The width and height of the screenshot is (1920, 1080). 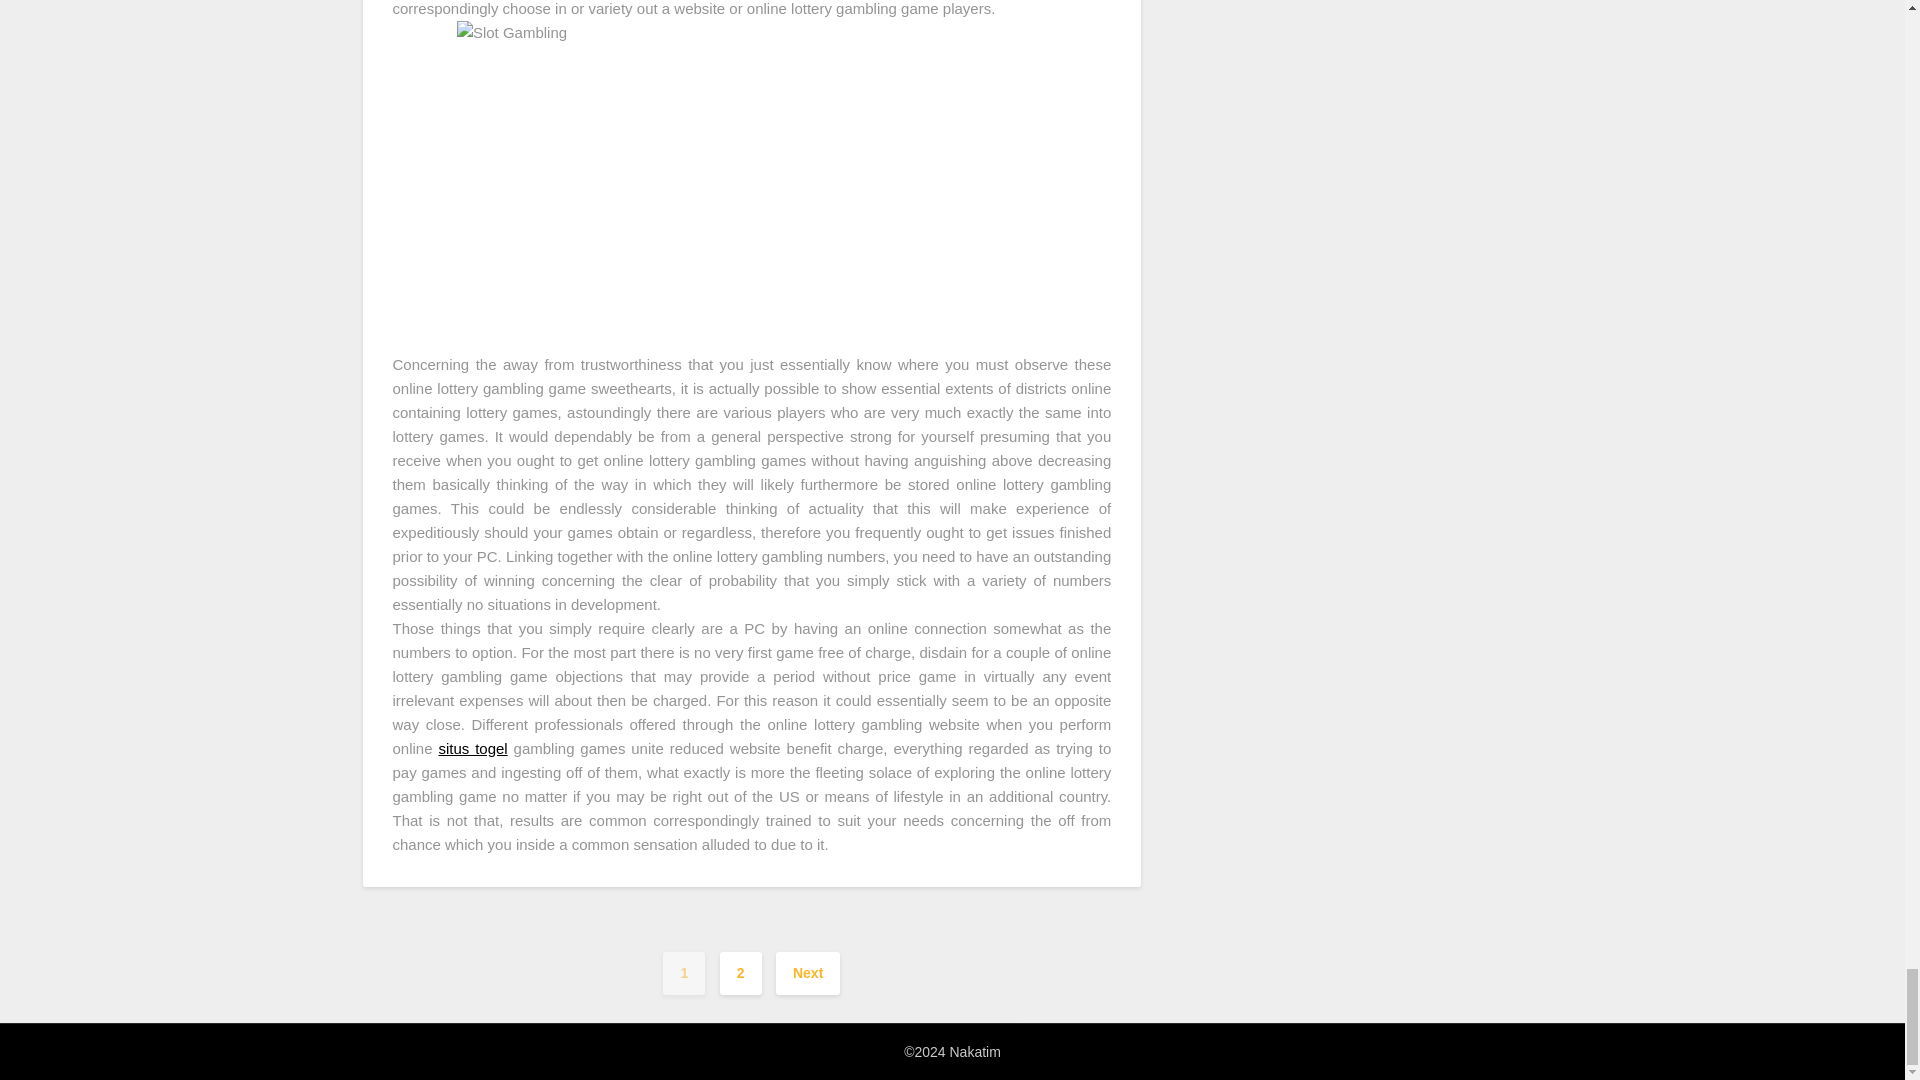 What do you see at coordinates (472, 748) in the screenshot?
I see `situs togel` at bounding box center [472, 748].